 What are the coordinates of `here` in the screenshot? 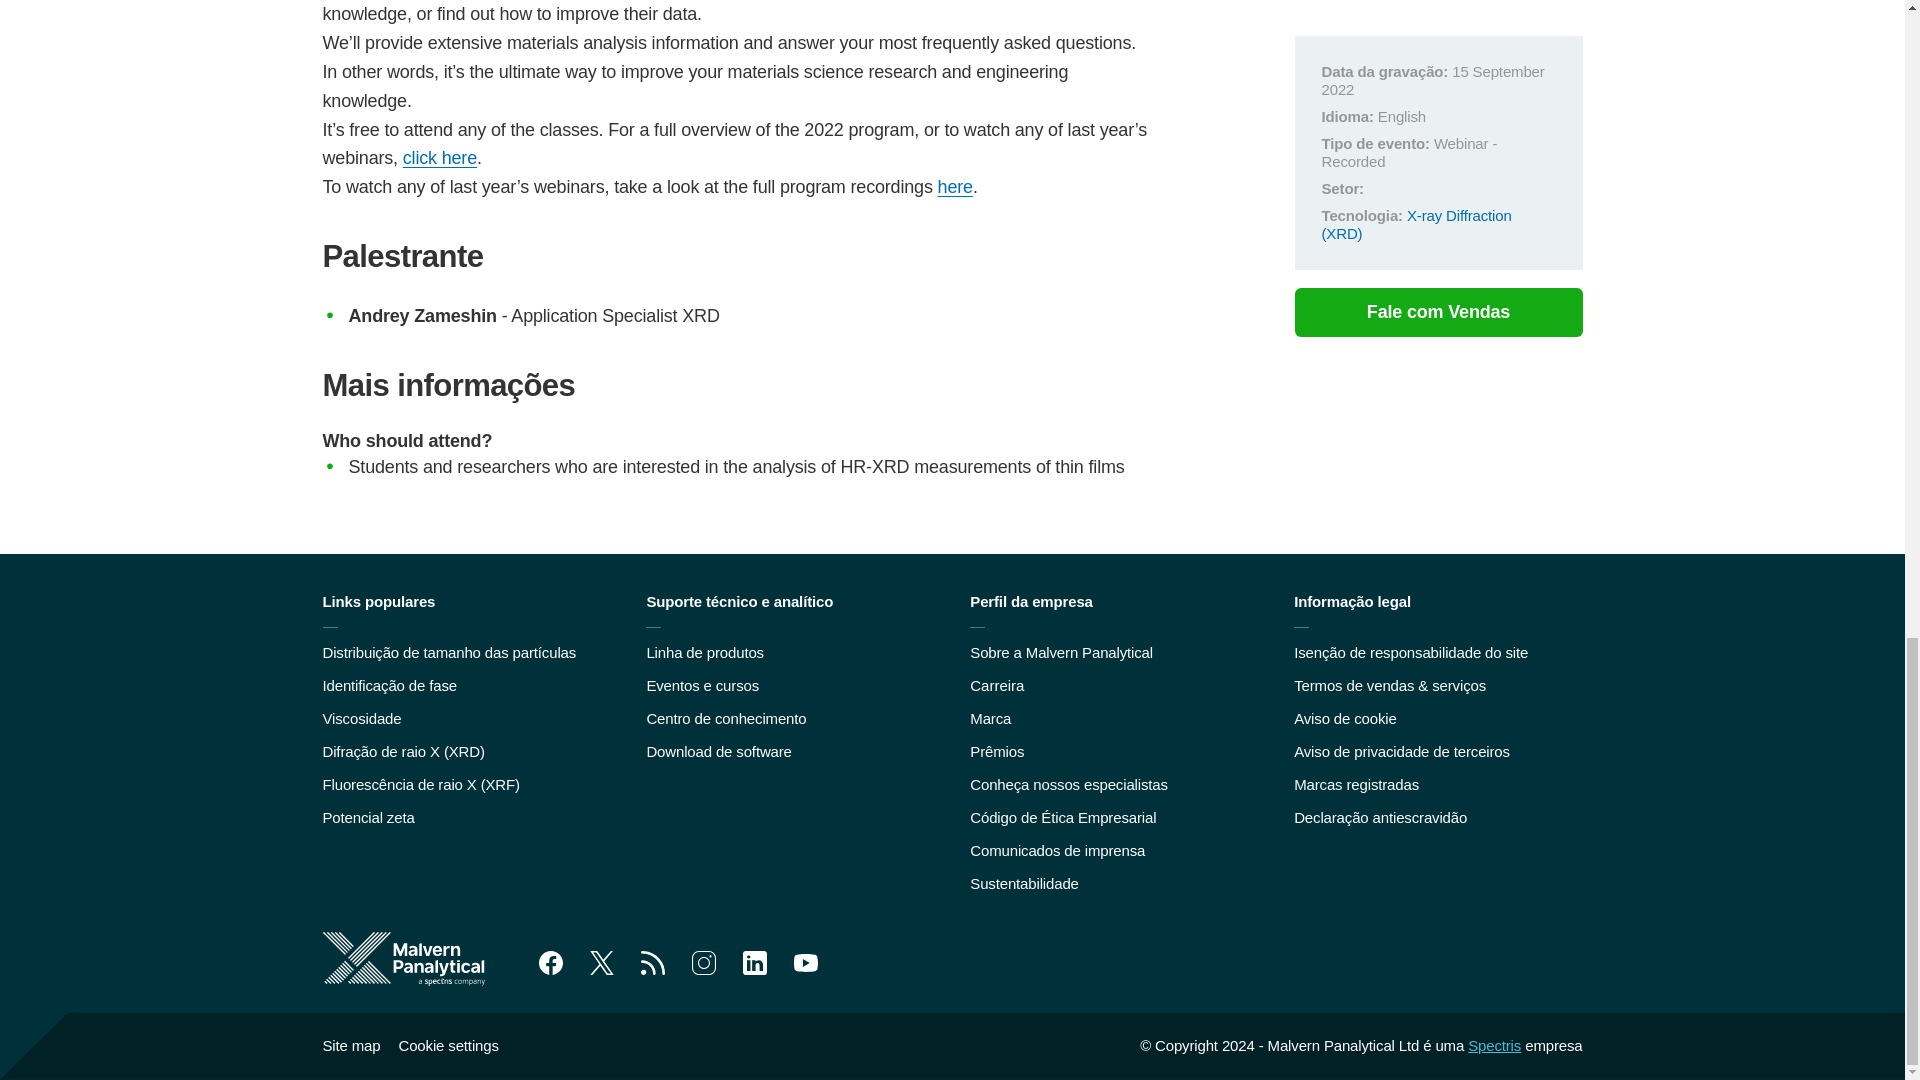 It's located at (956, 186).